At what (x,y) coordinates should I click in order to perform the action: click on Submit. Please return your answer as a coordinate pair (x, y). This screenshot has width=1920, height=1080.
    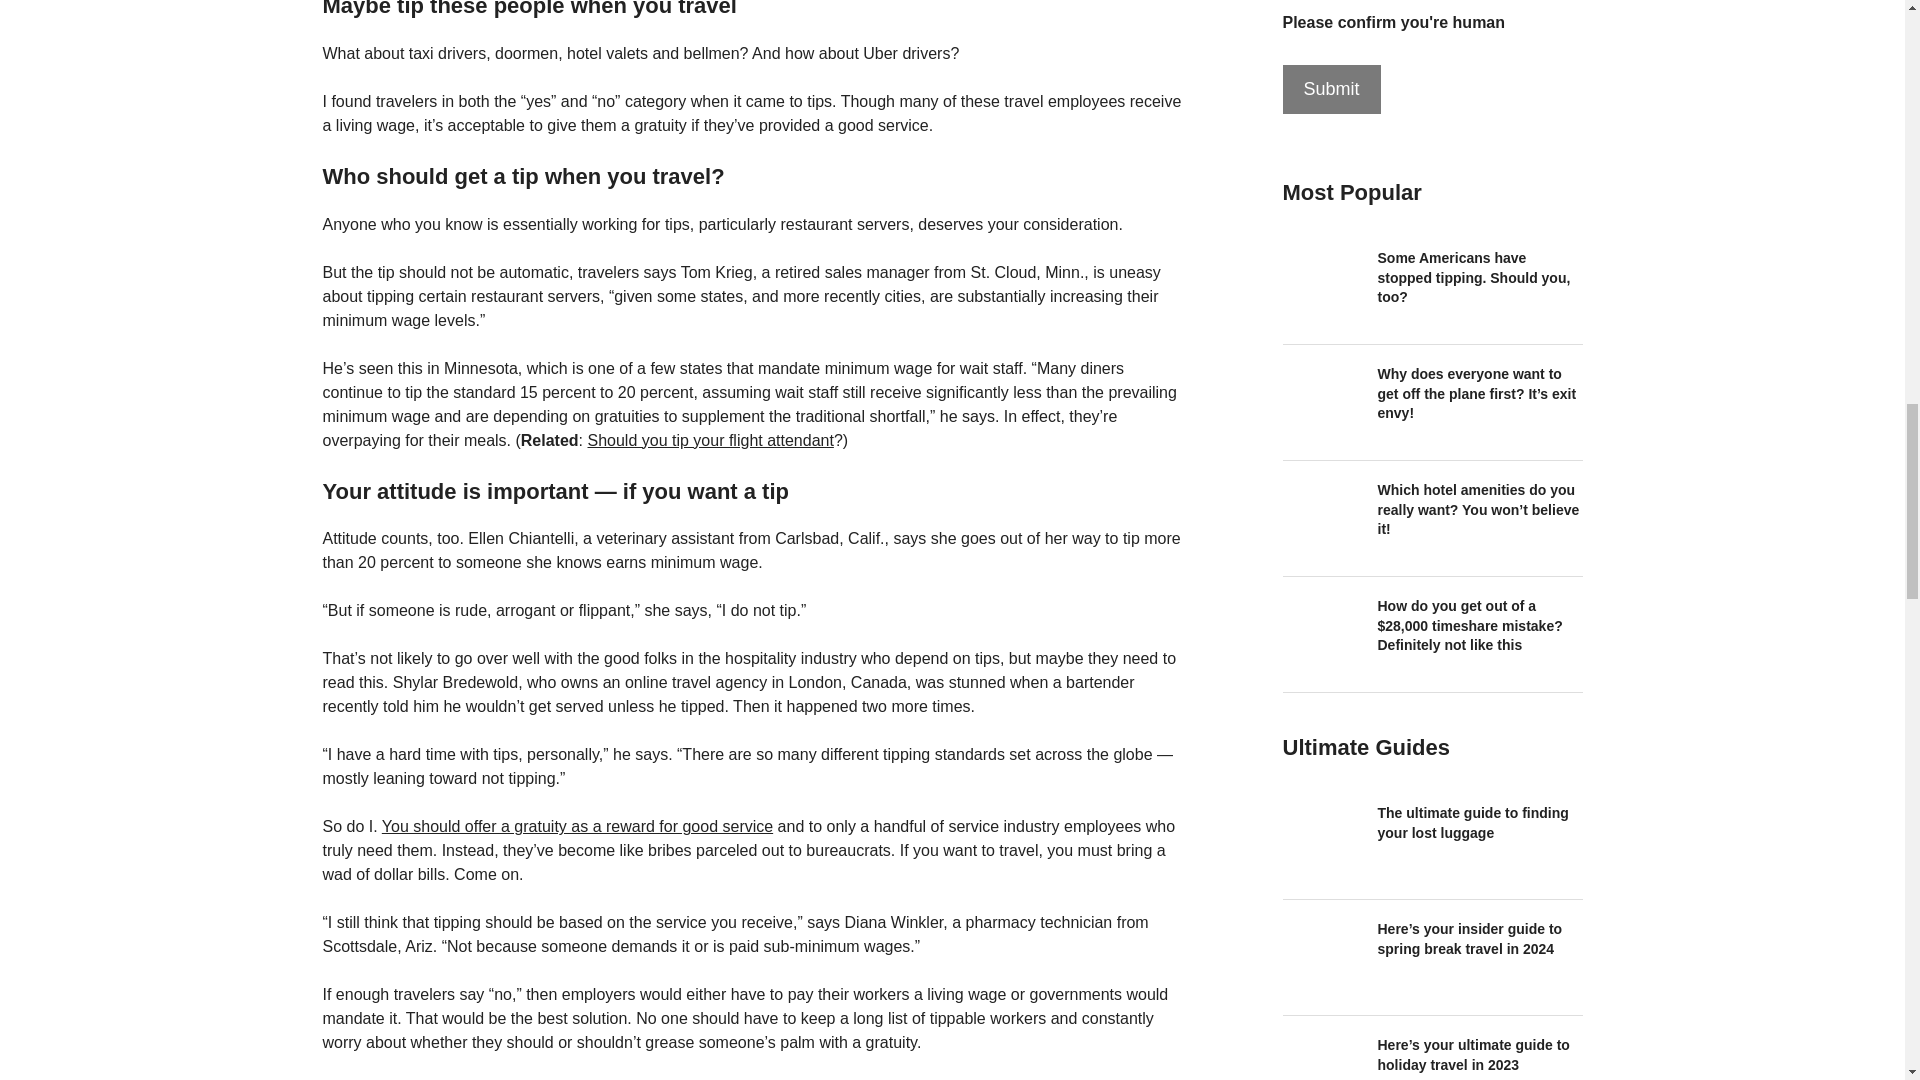
    Looking at the image, I should click on (1331, 89).